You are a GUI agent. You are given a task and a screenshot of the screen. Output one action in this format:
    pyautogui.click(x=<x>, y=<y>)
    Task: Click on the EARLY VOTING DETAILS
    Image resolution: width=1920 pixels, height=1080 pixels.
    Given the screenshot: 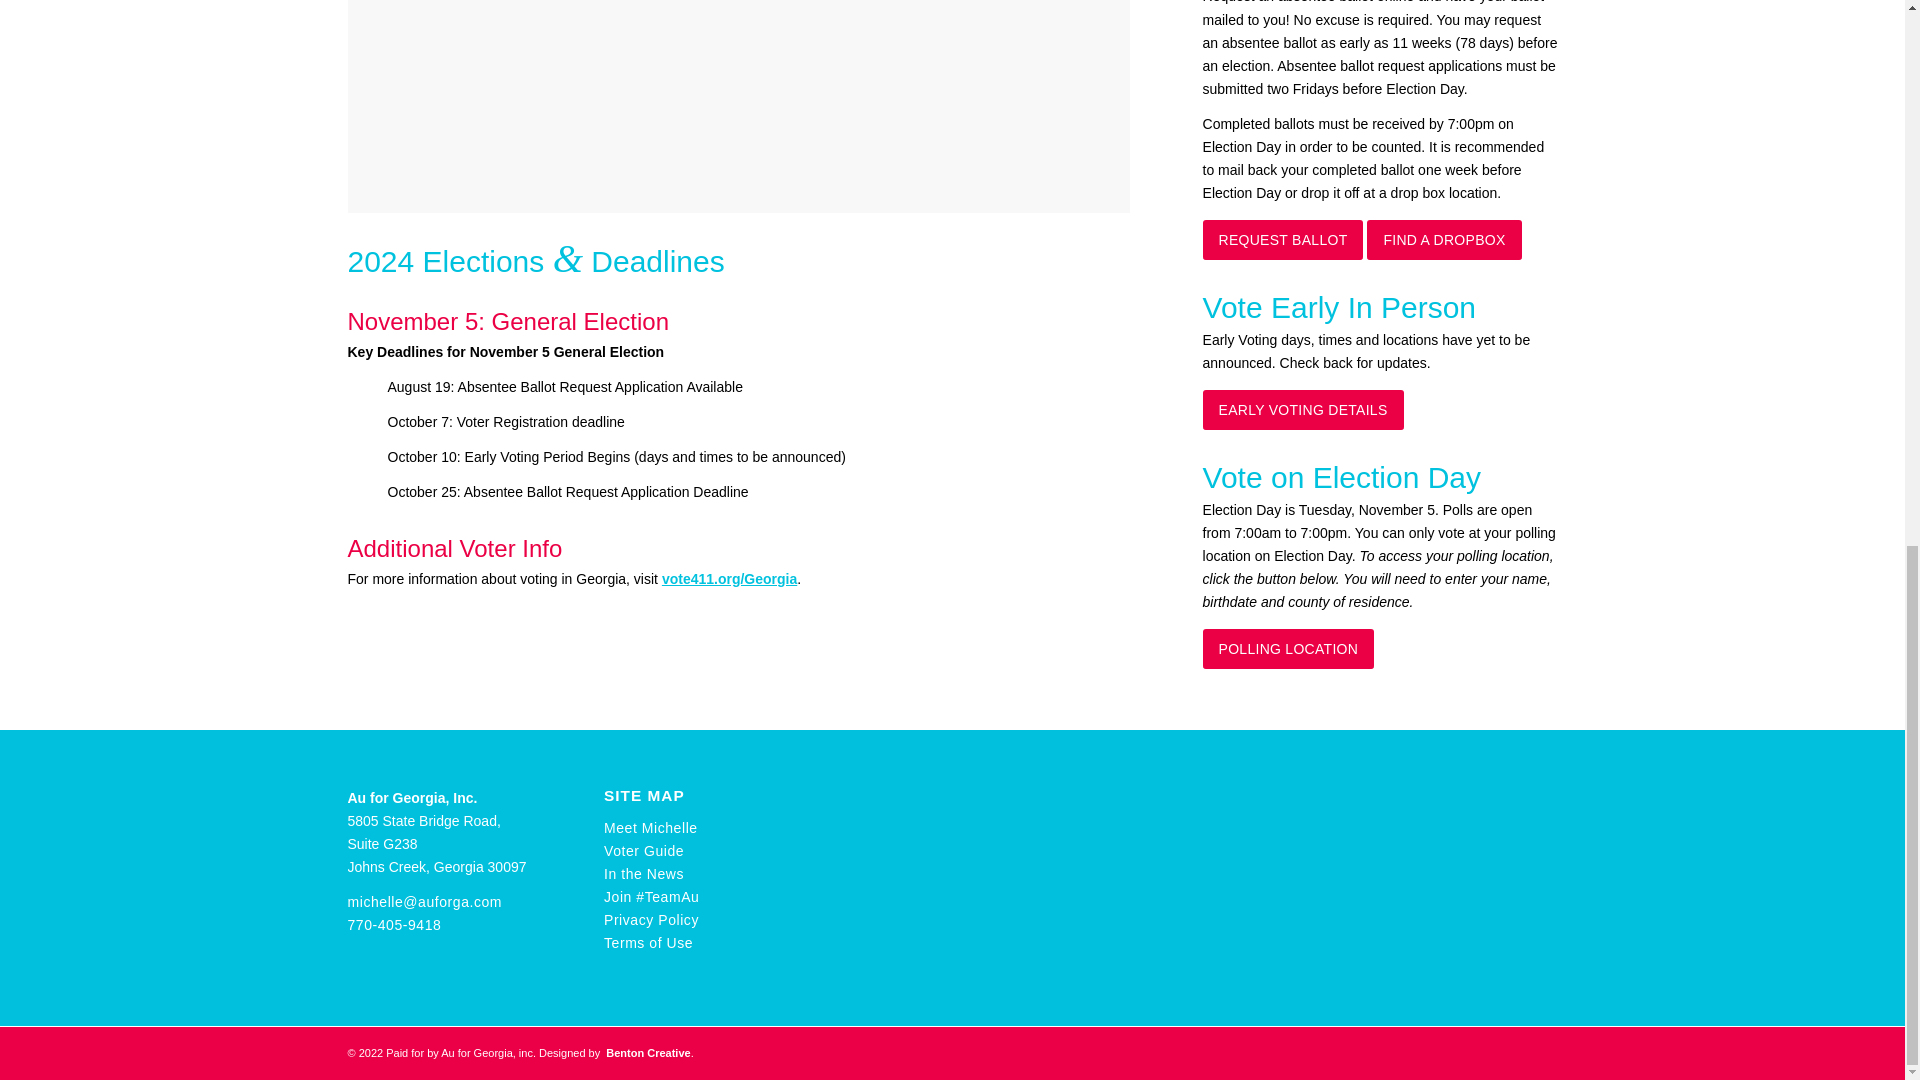 What is the action you would take?
    pyautogui.click(x=1303, y=409)
    